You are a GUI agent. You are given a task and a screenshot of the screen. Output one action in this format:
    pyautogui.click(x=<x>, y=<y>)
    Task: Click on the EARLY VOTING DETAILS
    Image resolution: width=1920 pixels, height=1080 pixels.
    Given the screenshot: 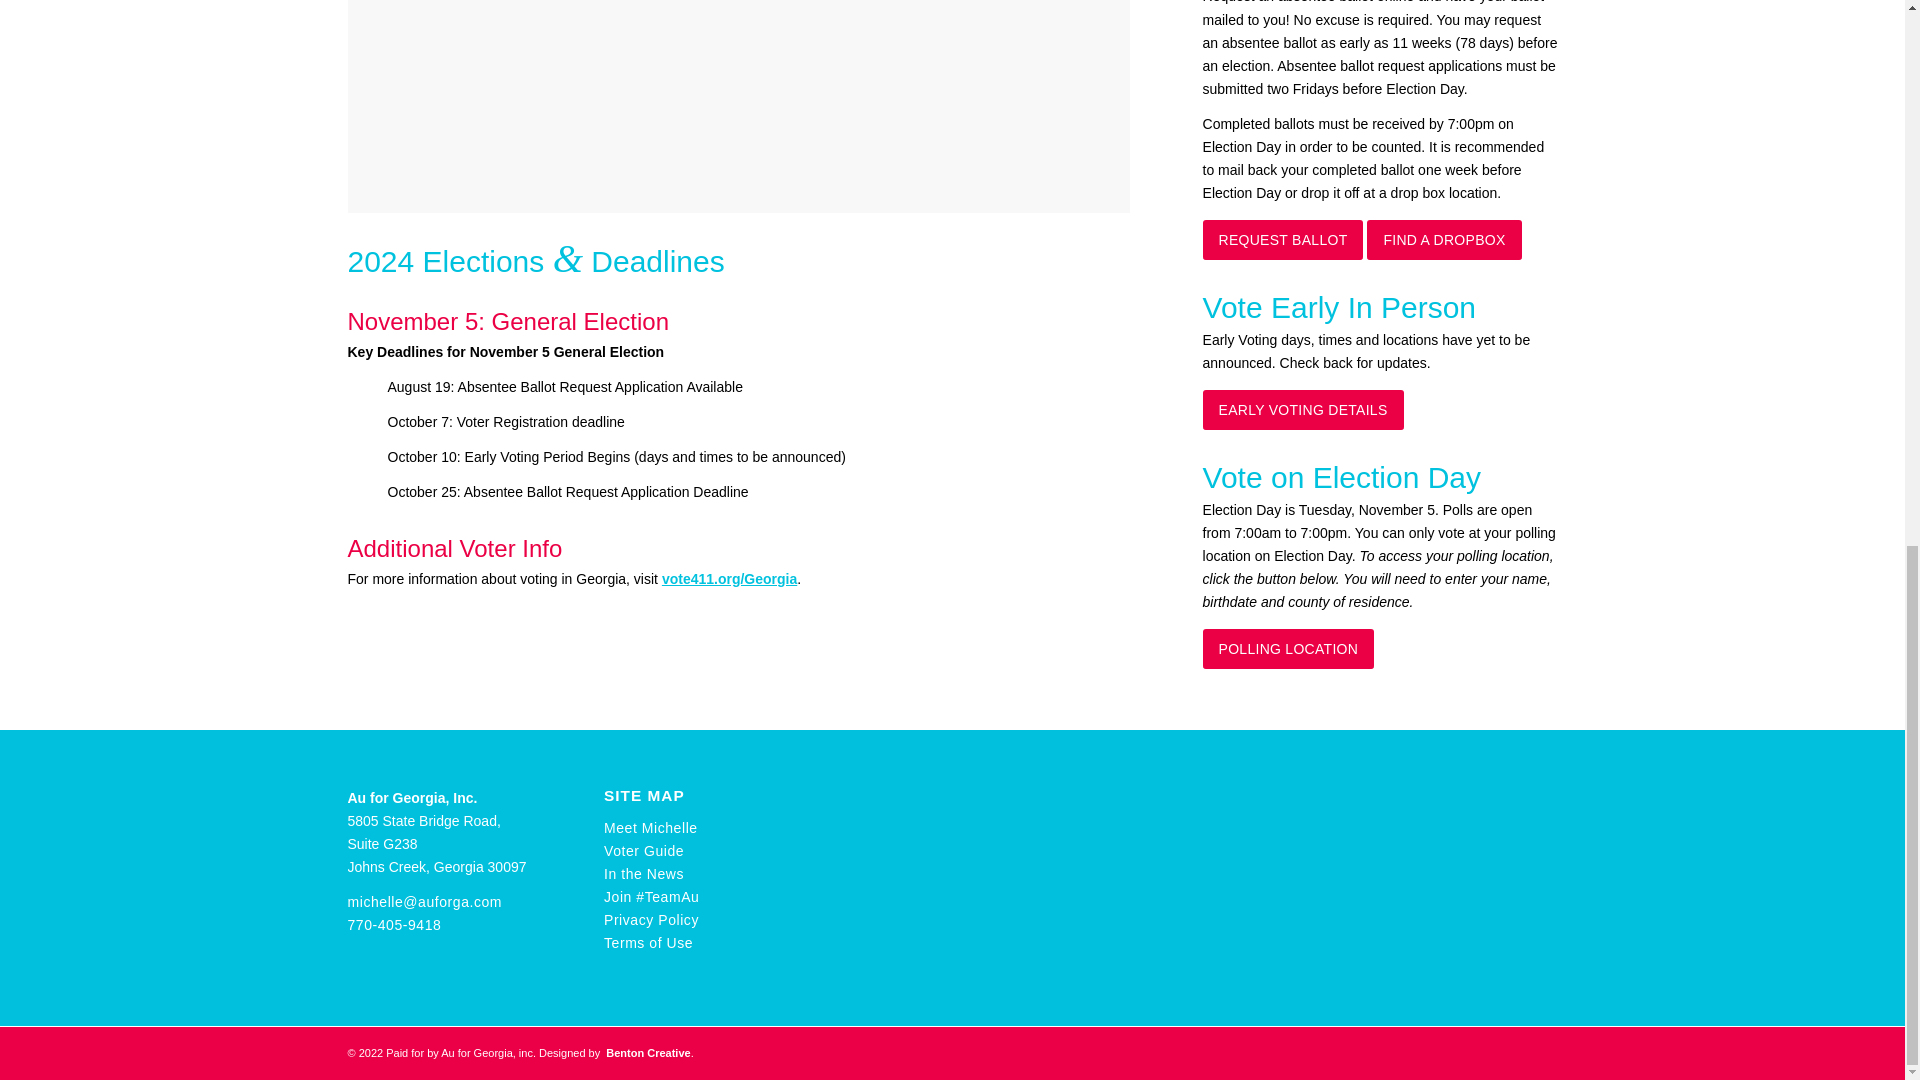 What is the action you would take?
    pyautogui.click(x=1303, y=409)
    